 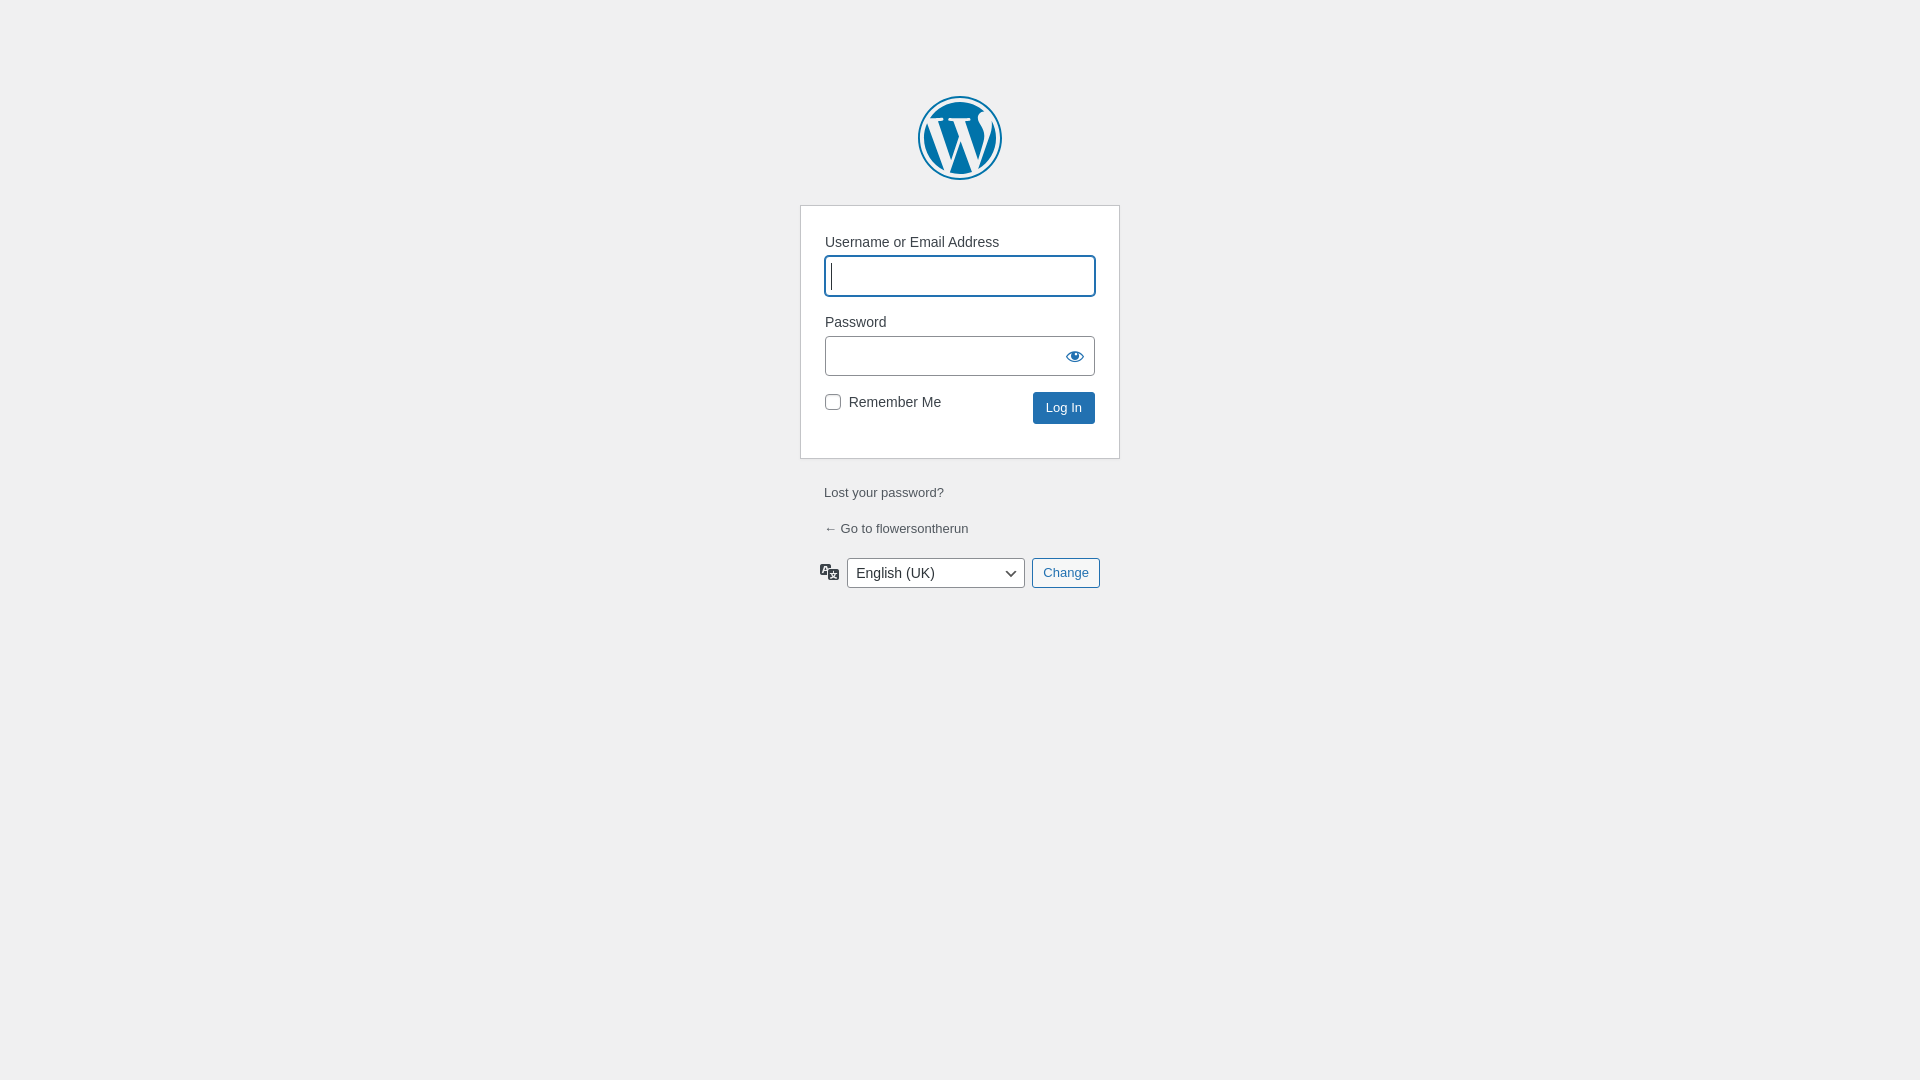 What do you see at coordinates (884, 492) in the screenshot?
I see `Lost your password?` at bounding box center [884, 492].